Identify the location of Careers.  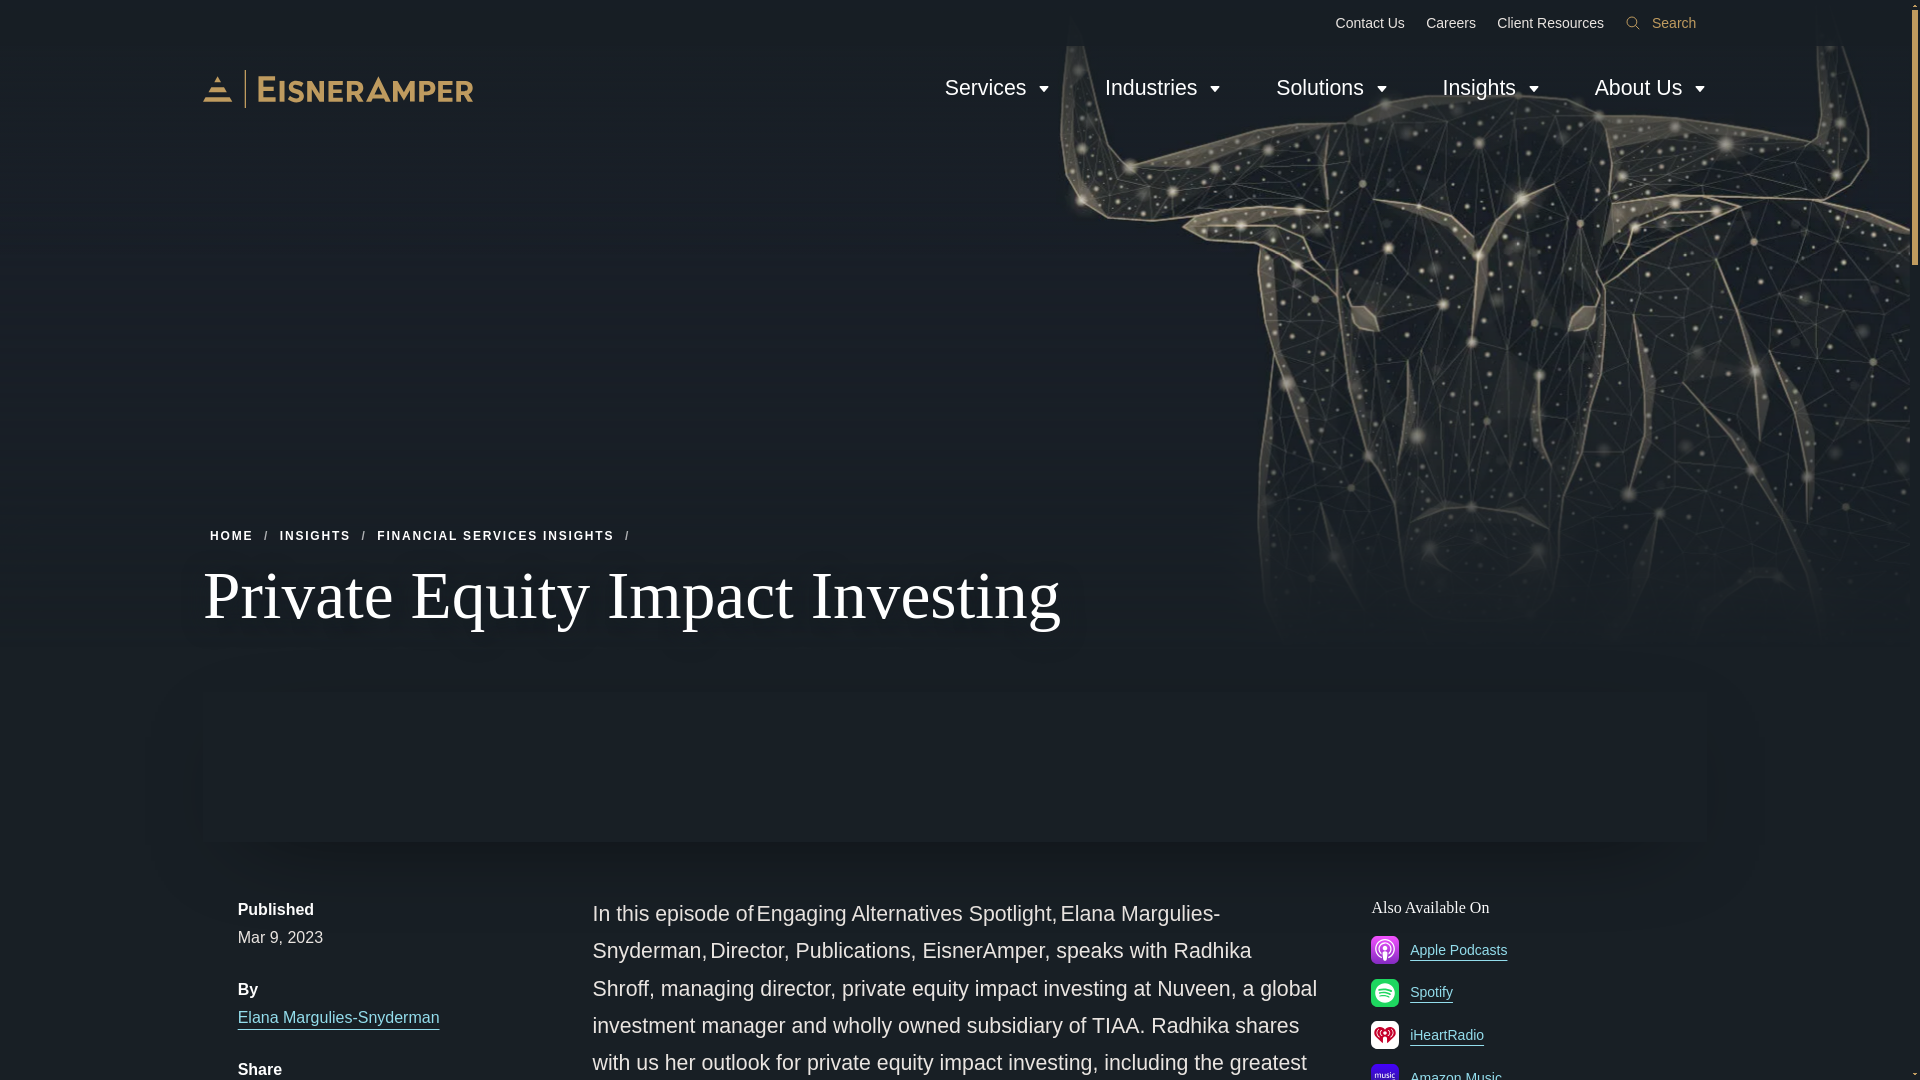
(1451, 23).